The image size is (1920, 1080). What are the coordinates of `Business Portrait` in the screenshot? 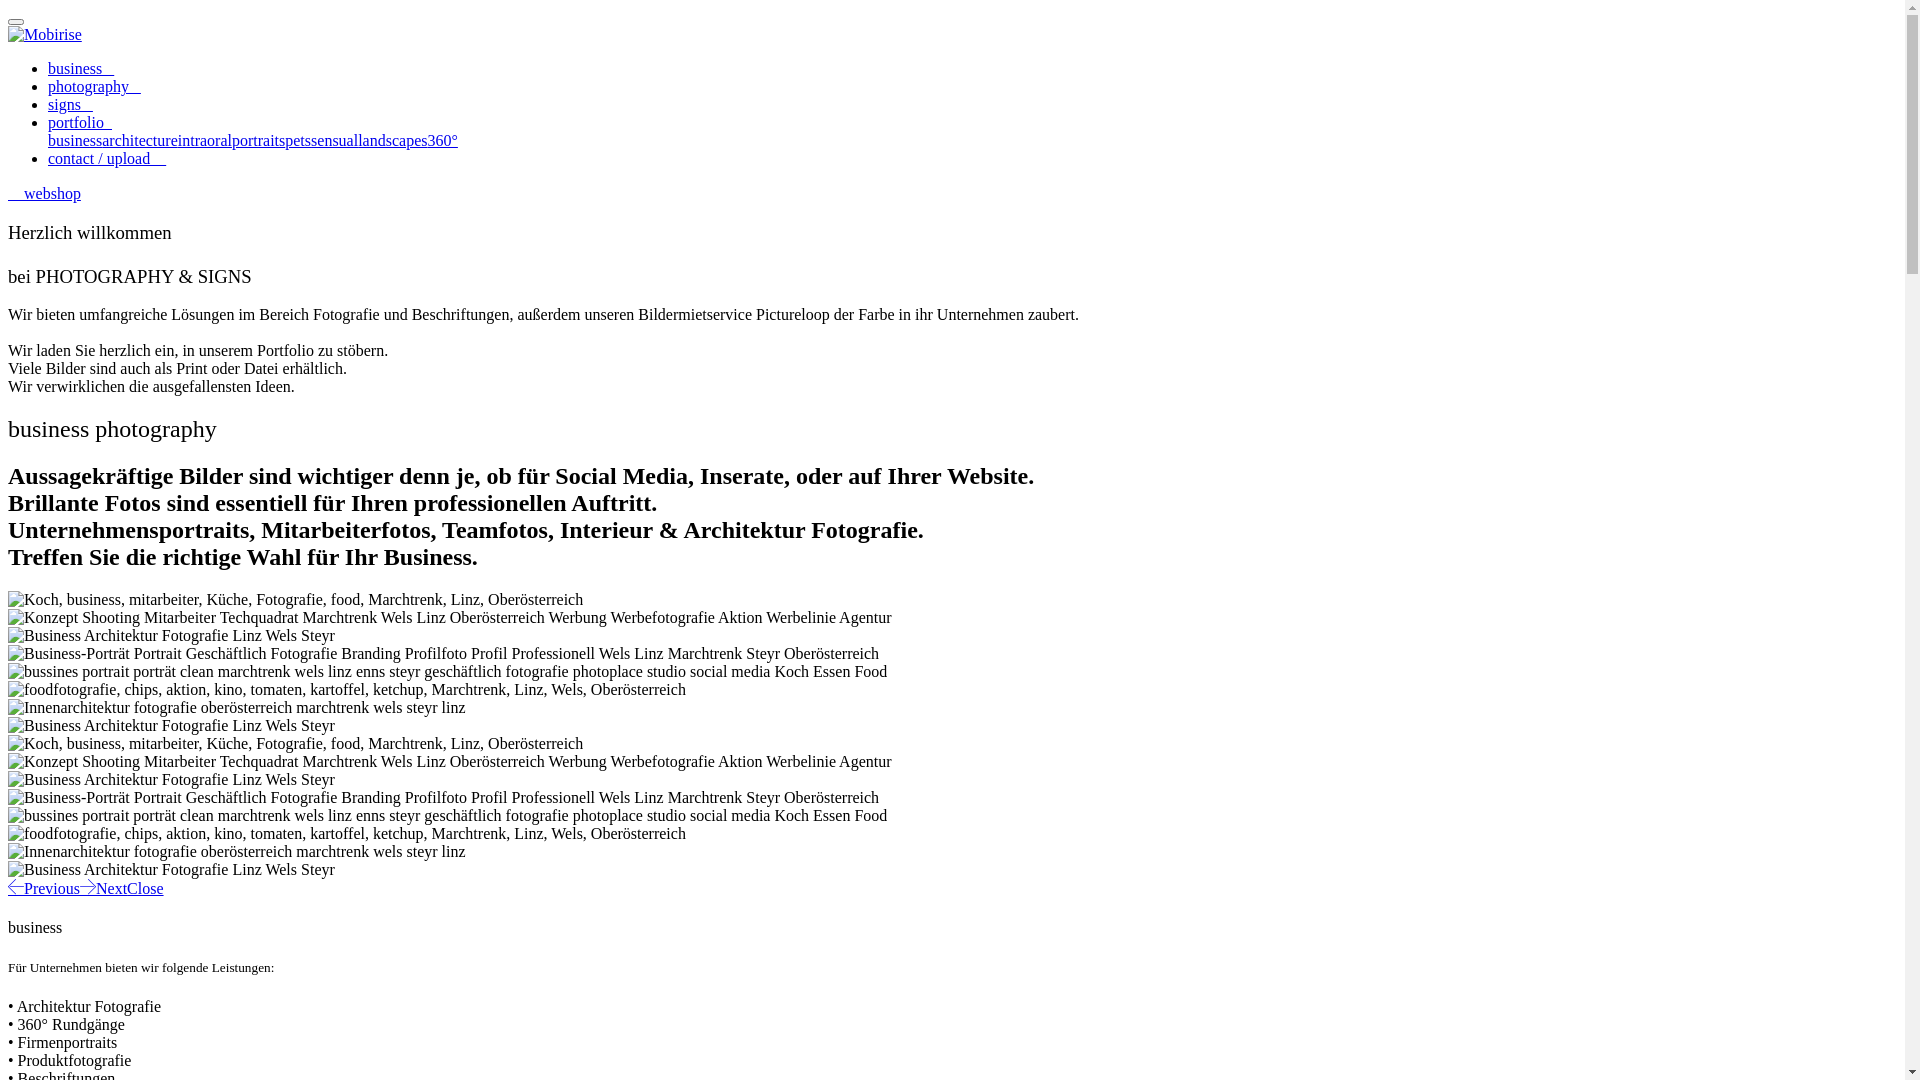 It's located at (448, 672).